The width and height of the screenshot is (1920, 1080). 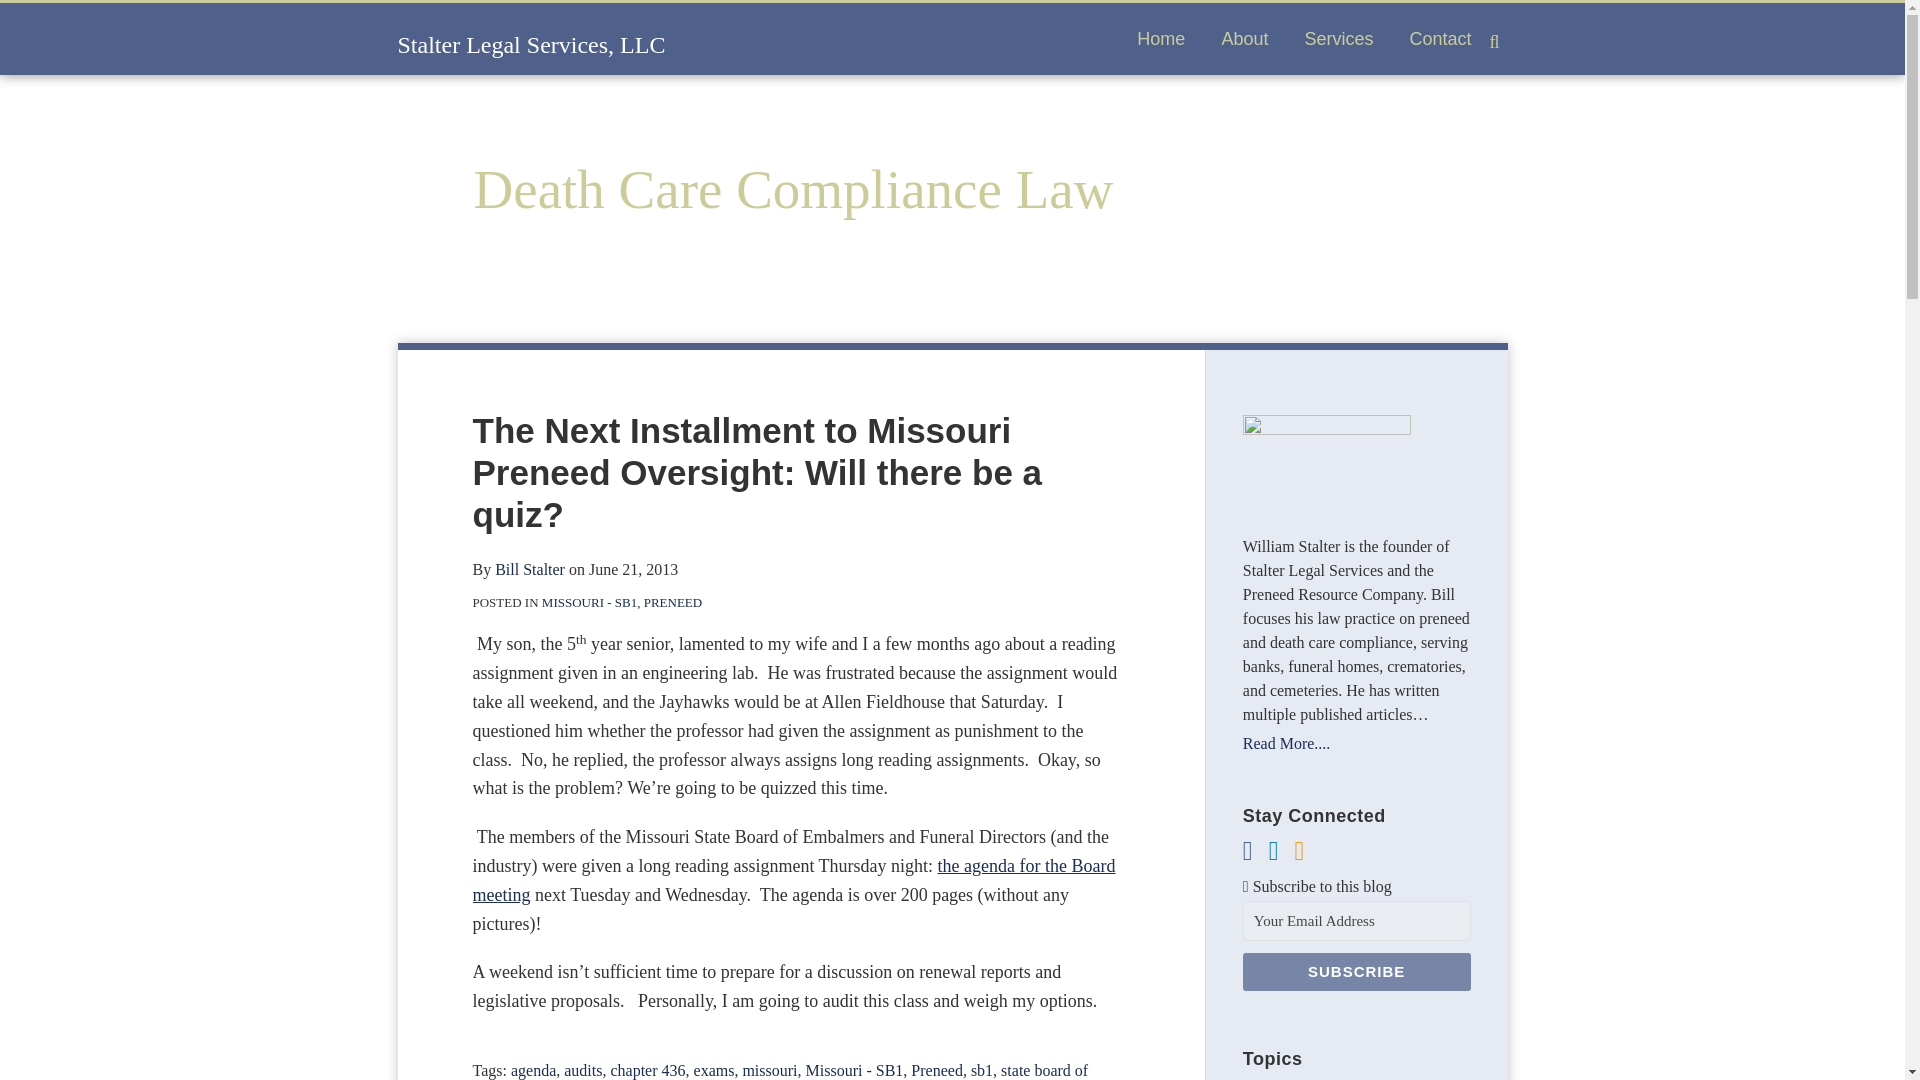 I want to click on Missouri - SB1, so click(x=855, y=1070).